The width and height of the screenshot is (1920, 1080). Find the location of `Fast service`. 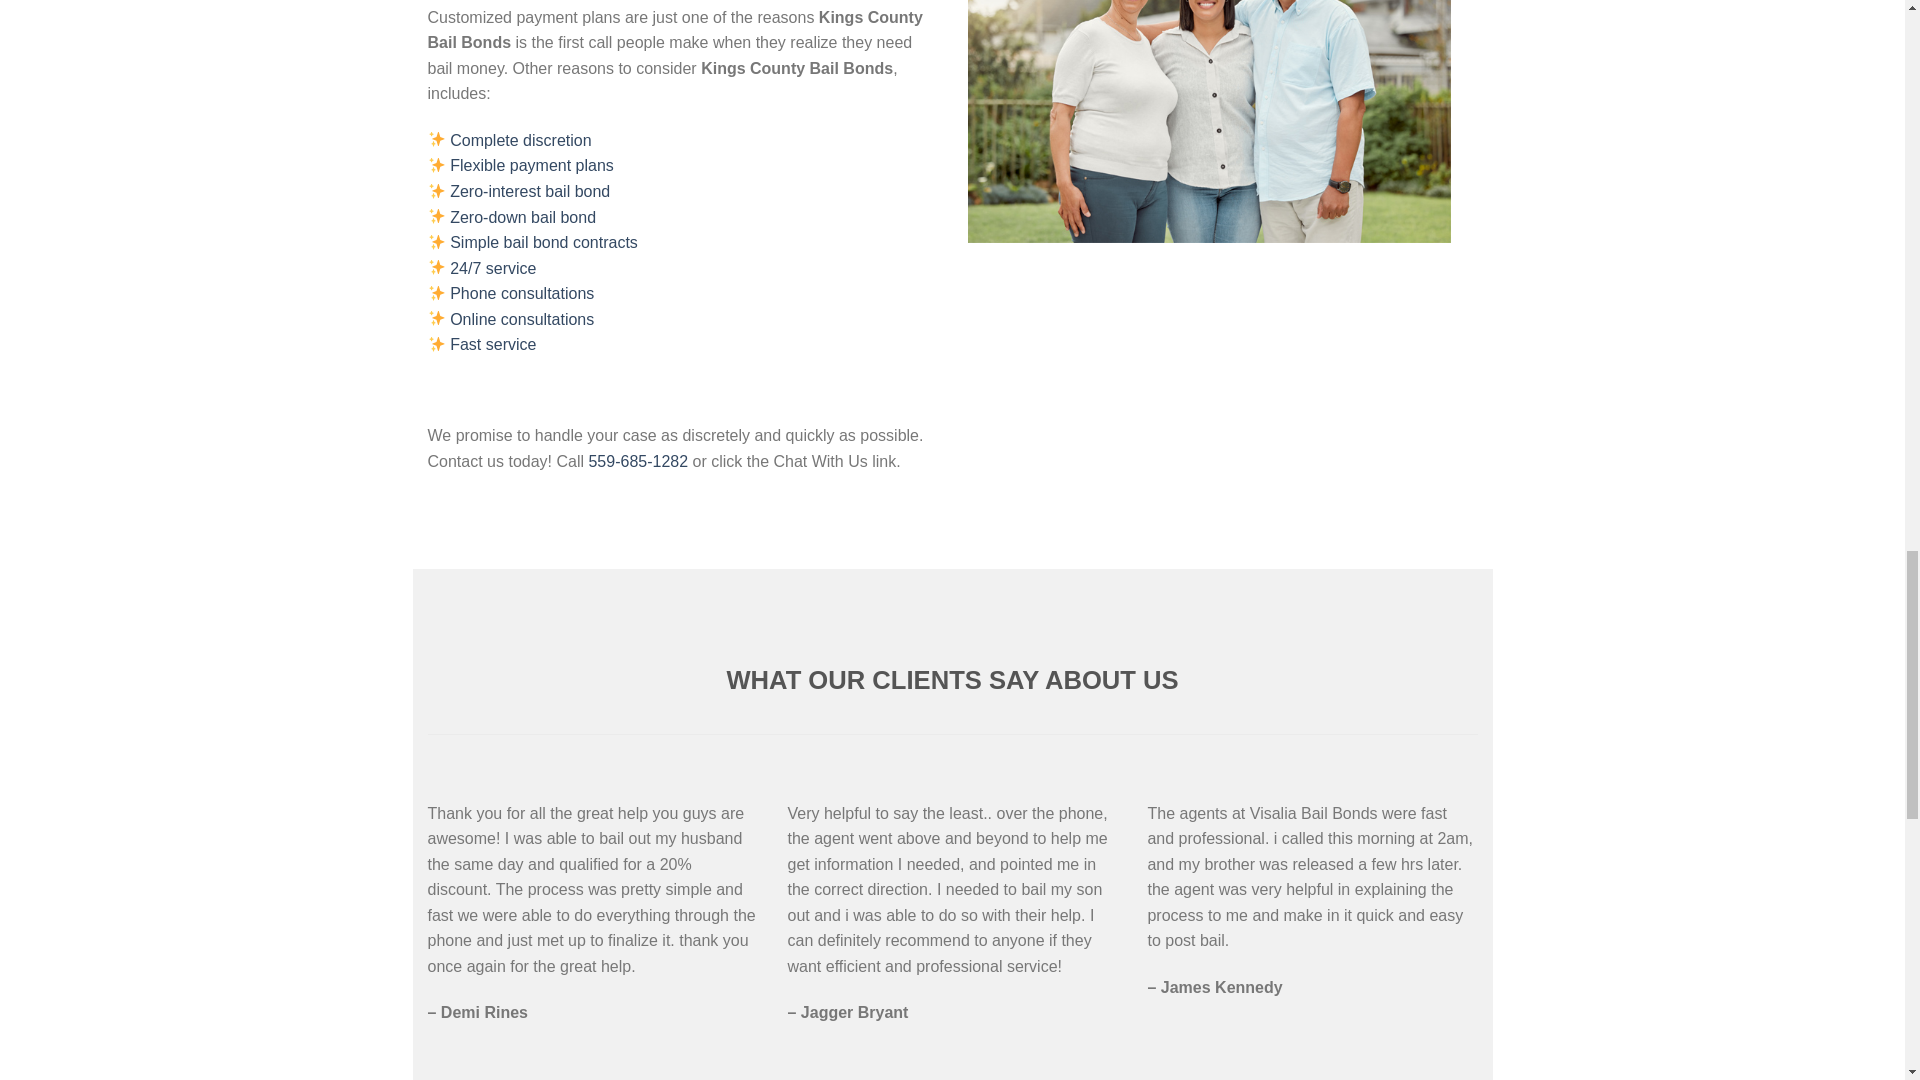

Fast service is located at coordinates (492, 344).